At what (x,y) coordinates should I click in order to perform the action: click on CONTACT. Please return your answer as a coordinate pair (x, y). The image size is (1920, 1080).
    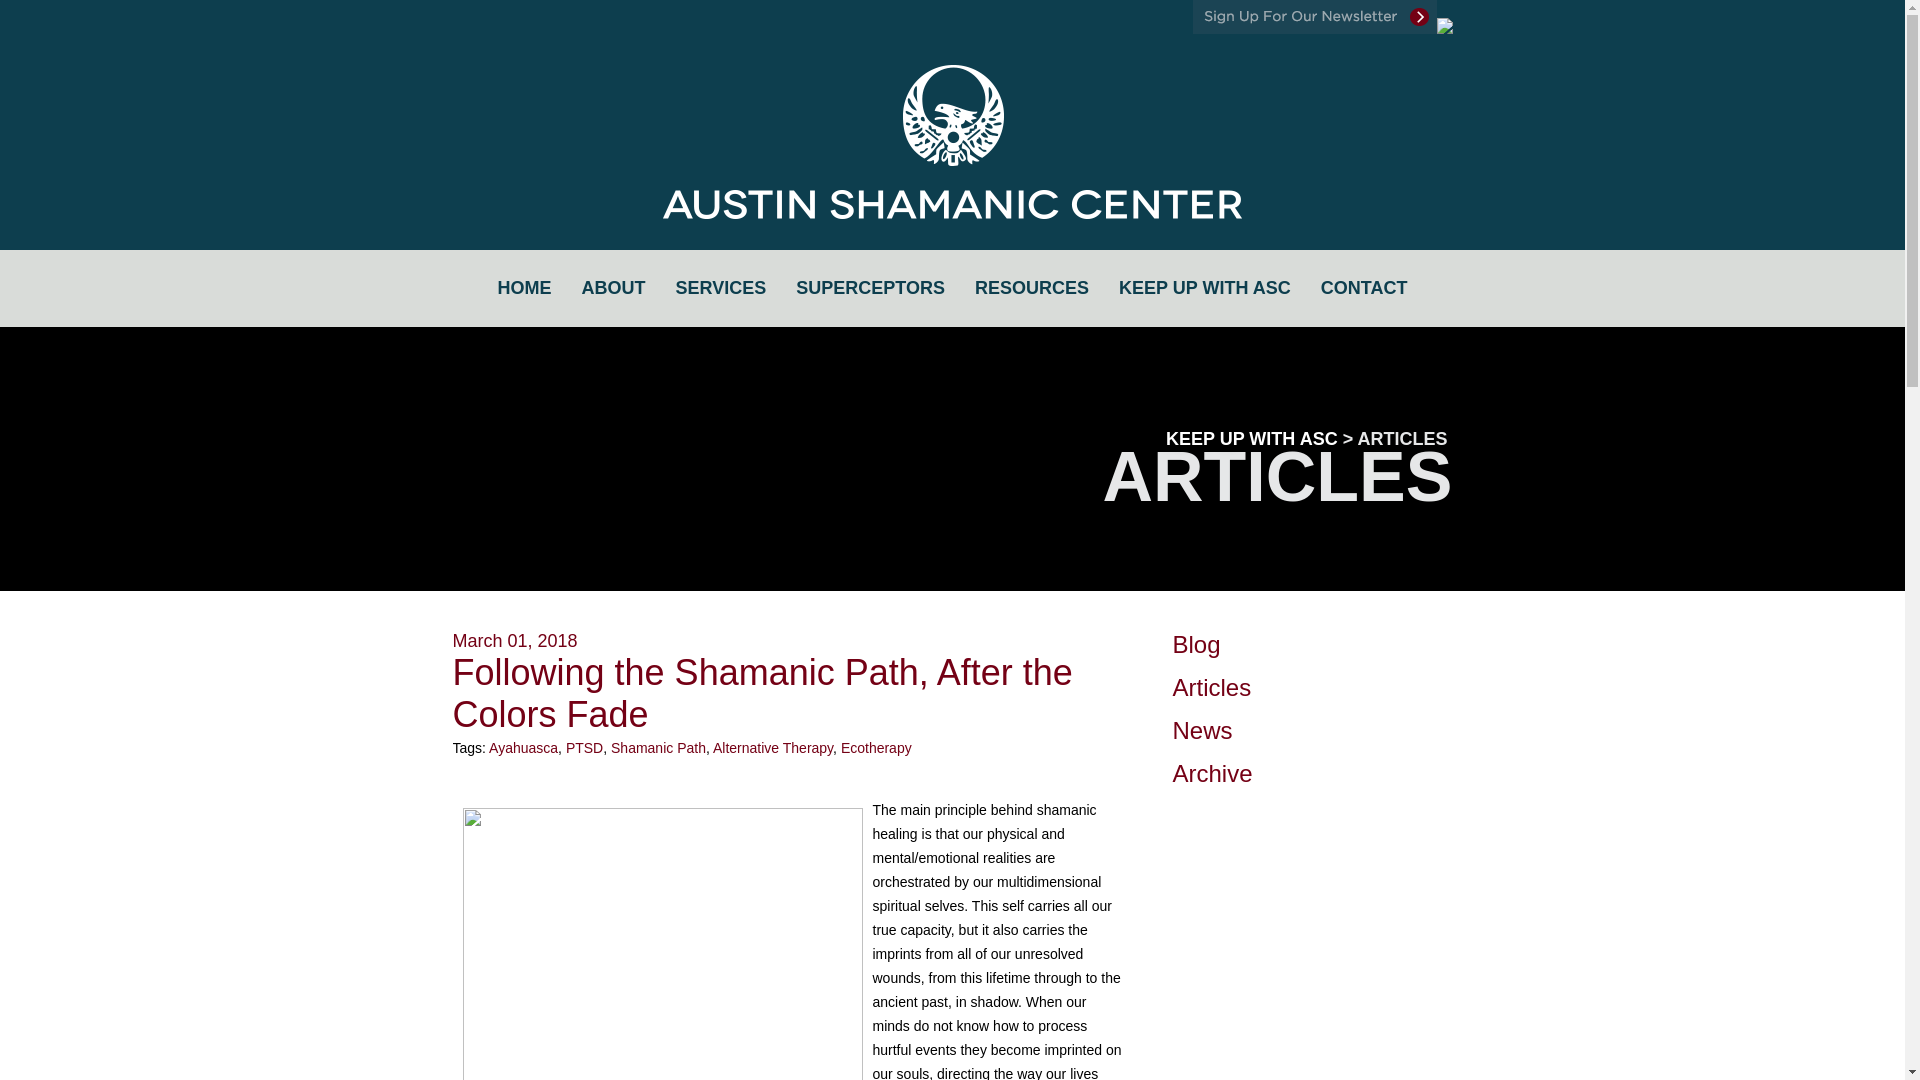
    Looking at the image, I should click on (1364, 288).